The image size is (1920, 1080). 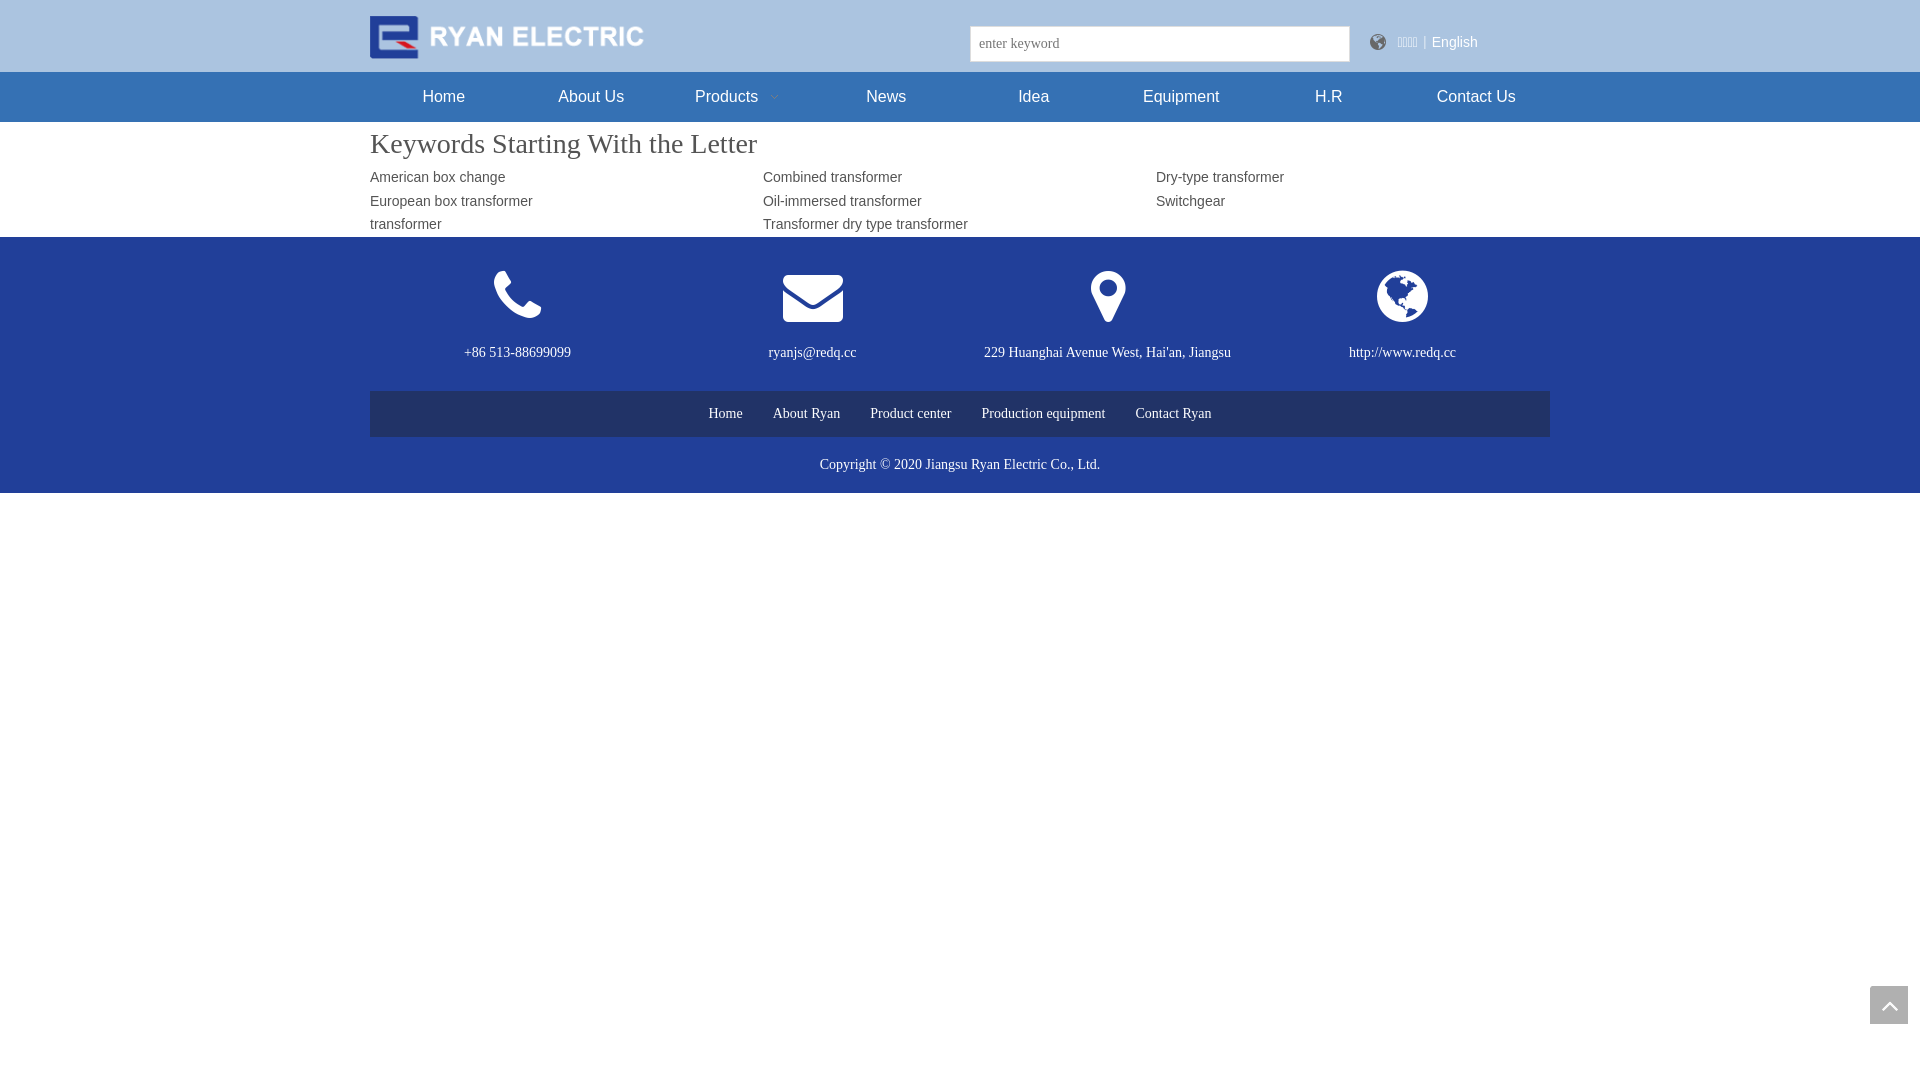 What do you see at coordinates (1329, 97) in the screenshot?
I see `H.R` at bounding box center [1329, 97].